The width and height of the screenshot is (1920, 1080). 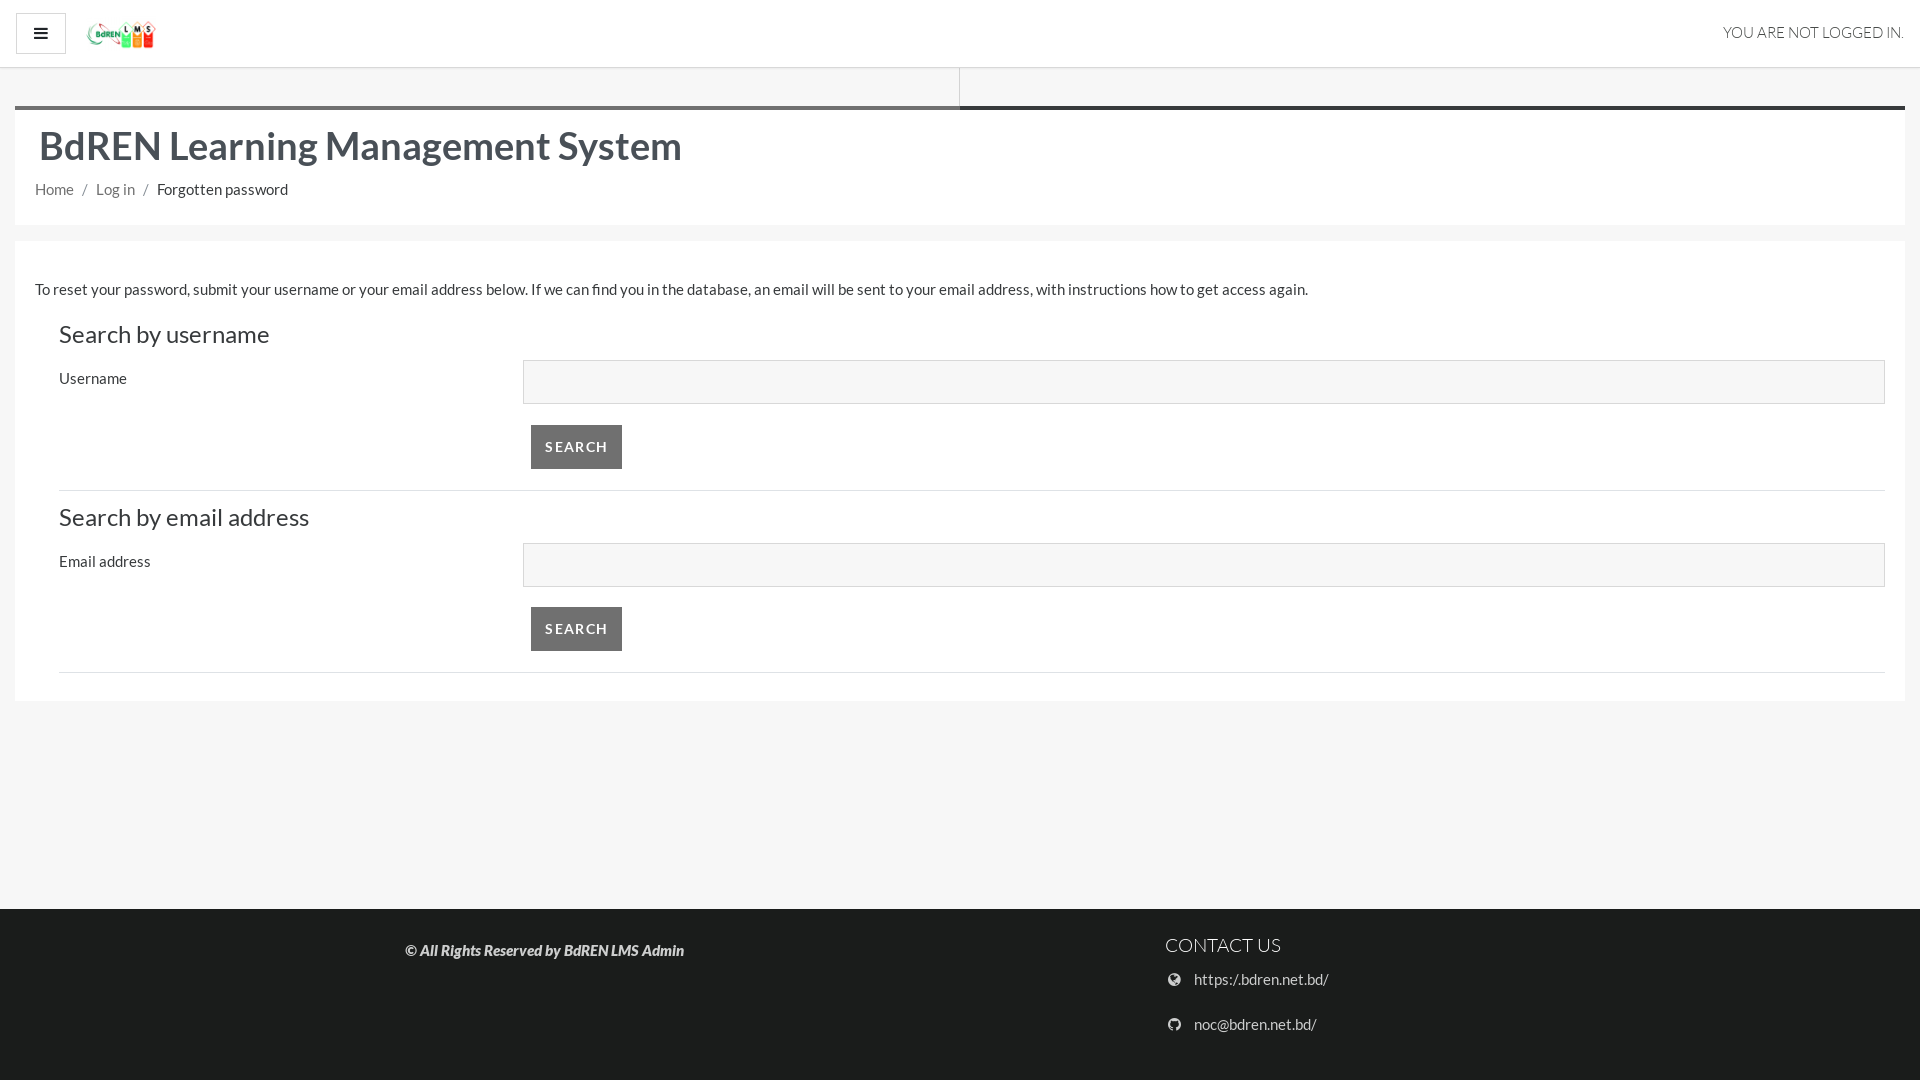 What do you see at coordinates (41, 34) in the screenshot?
I see `Side panel` at bounding box center [41, 34].